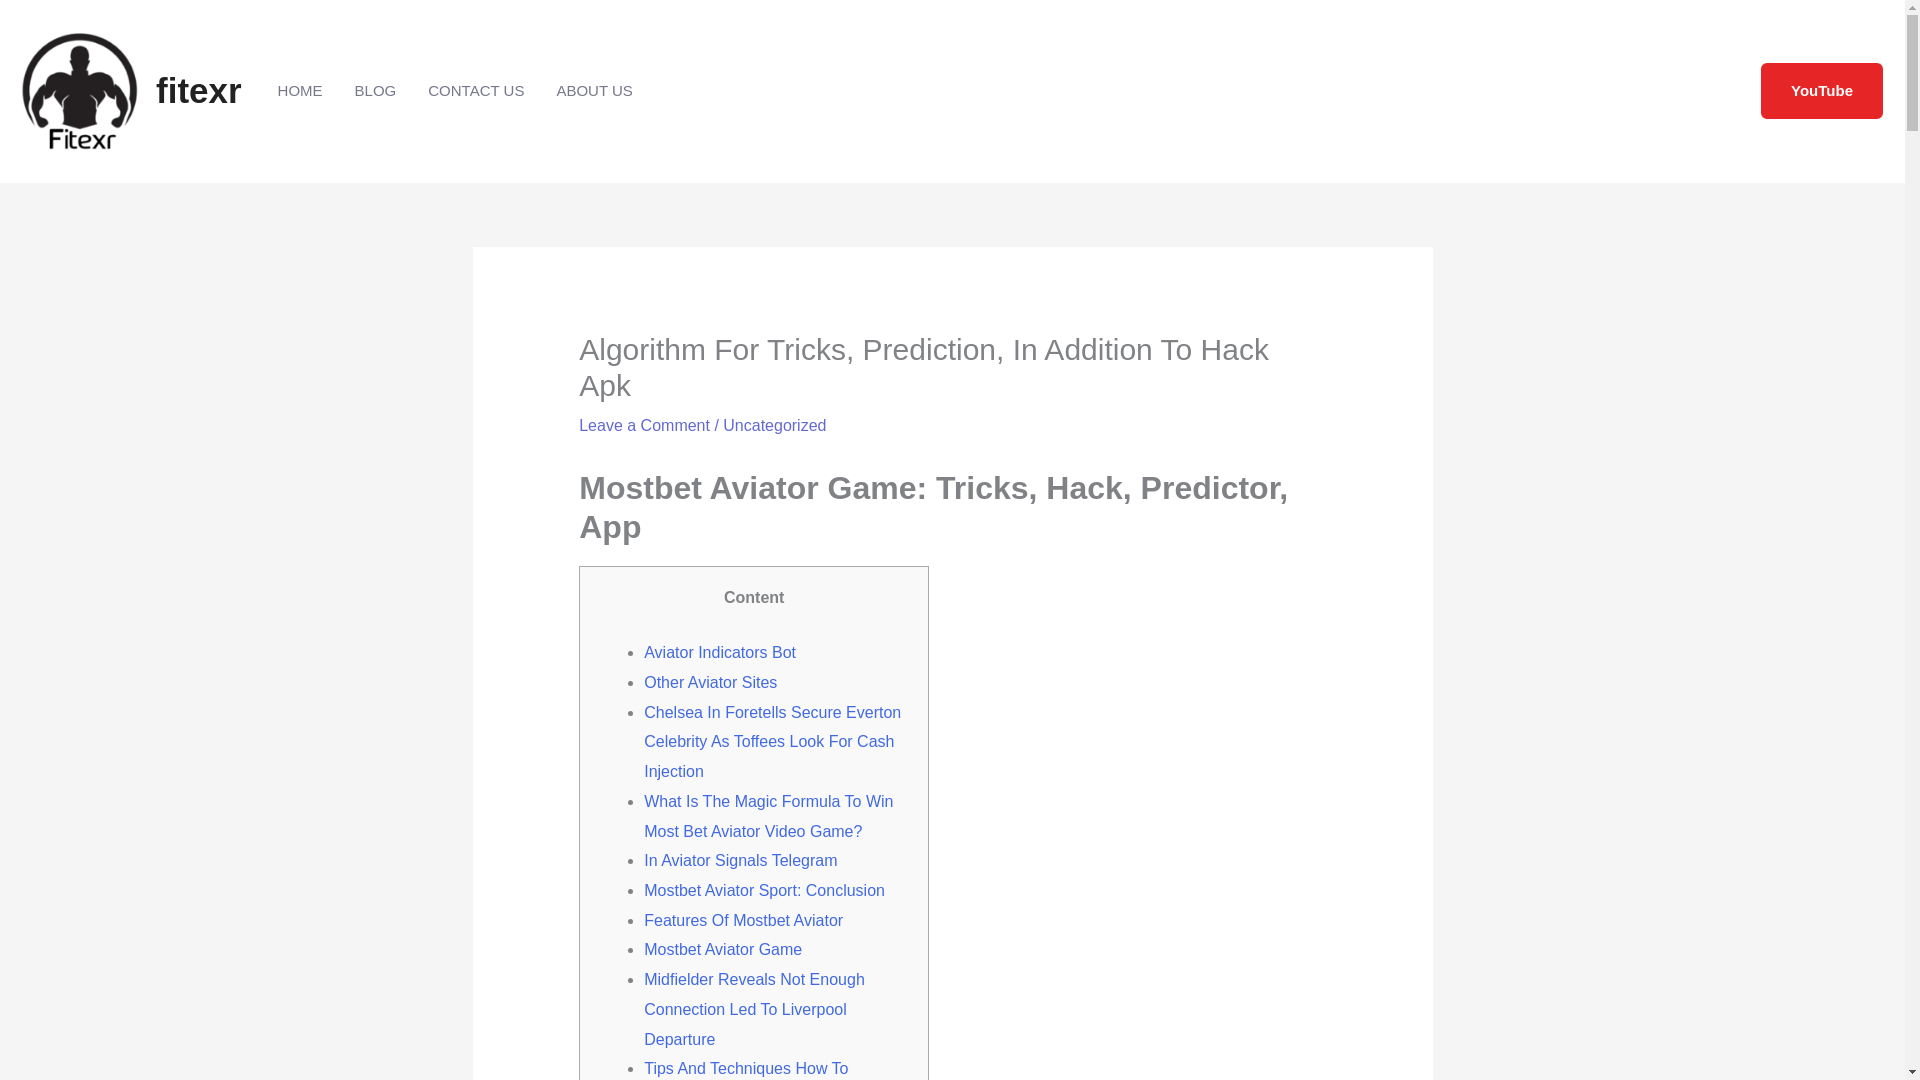 The width and height of the screenshot is (1920, 1080). What do you see at coordinates (740, 860) in the screenshot?
I see `In Aviator Signals Telegram` at bounding box center [740, 860].